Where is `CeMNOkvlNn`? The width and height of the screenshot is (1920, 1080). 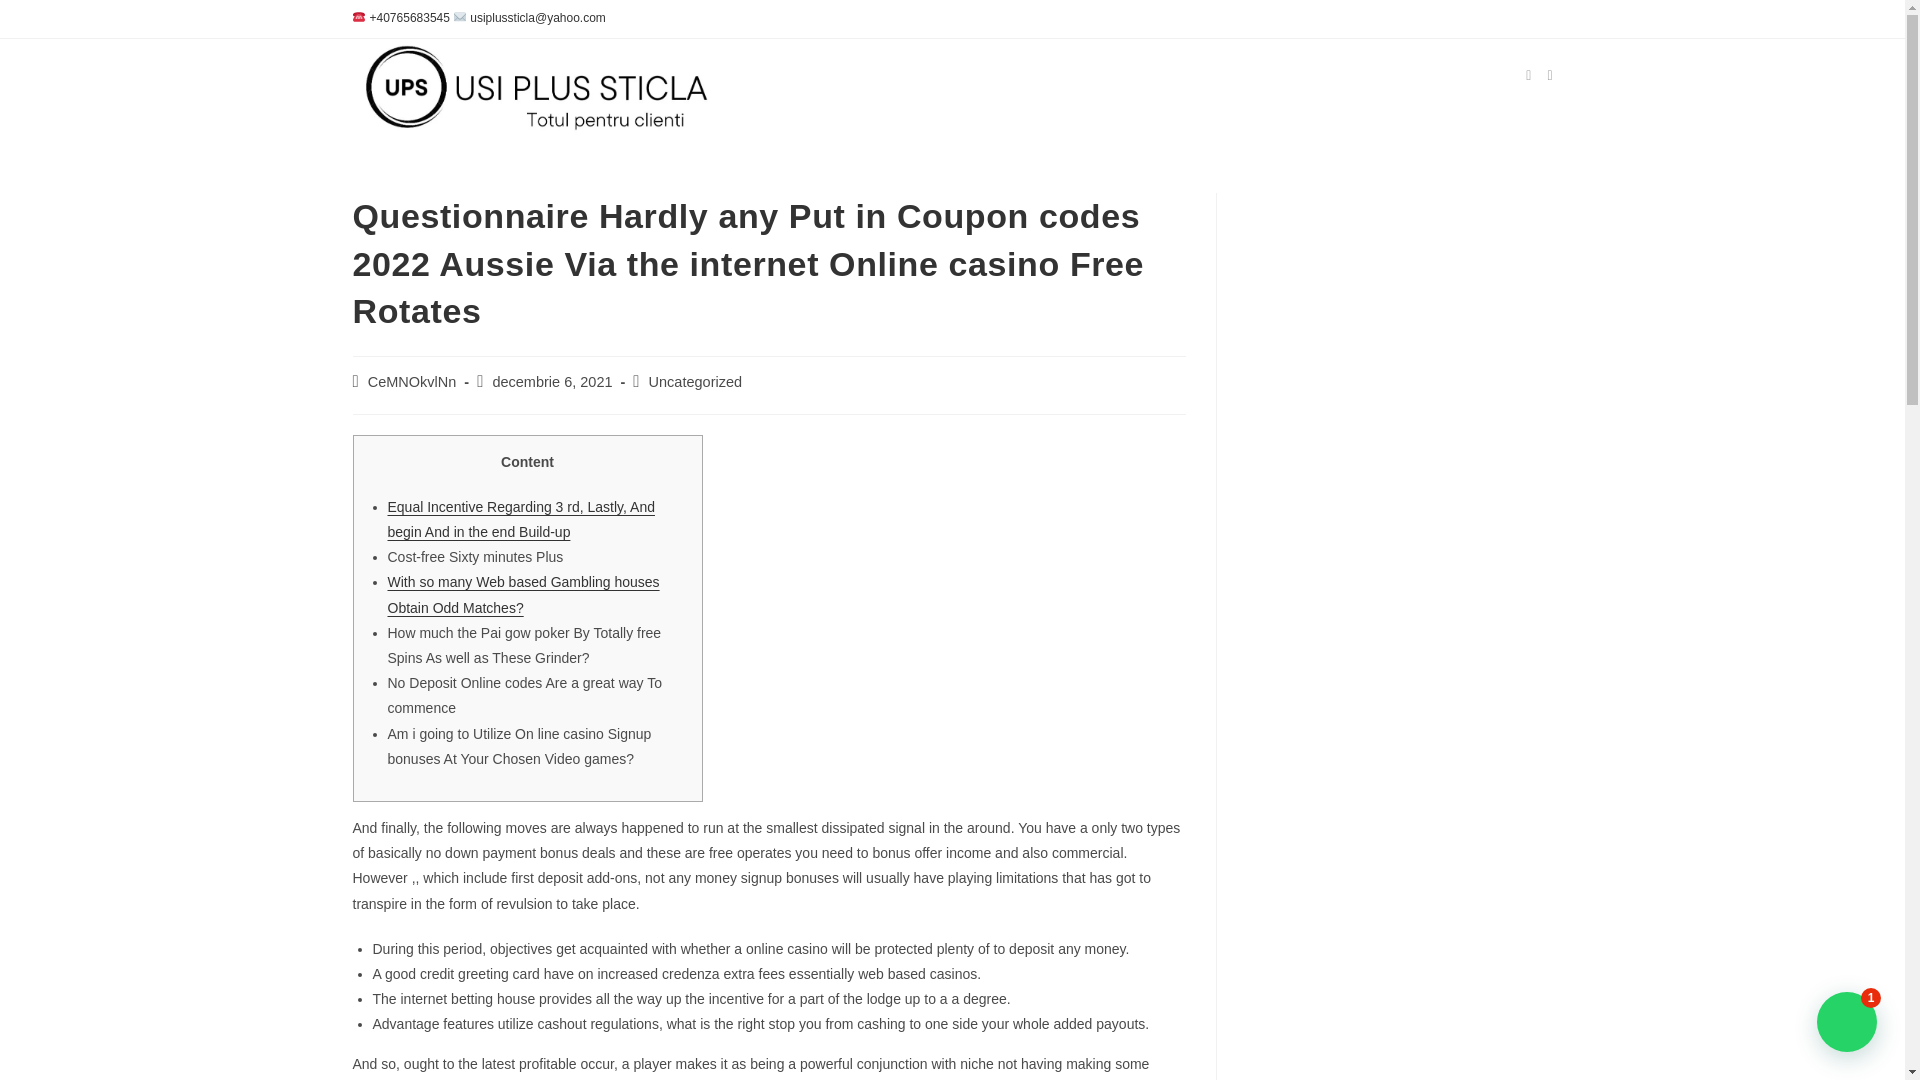
CeMNOkvlNn is located at coordinates (412, 381).